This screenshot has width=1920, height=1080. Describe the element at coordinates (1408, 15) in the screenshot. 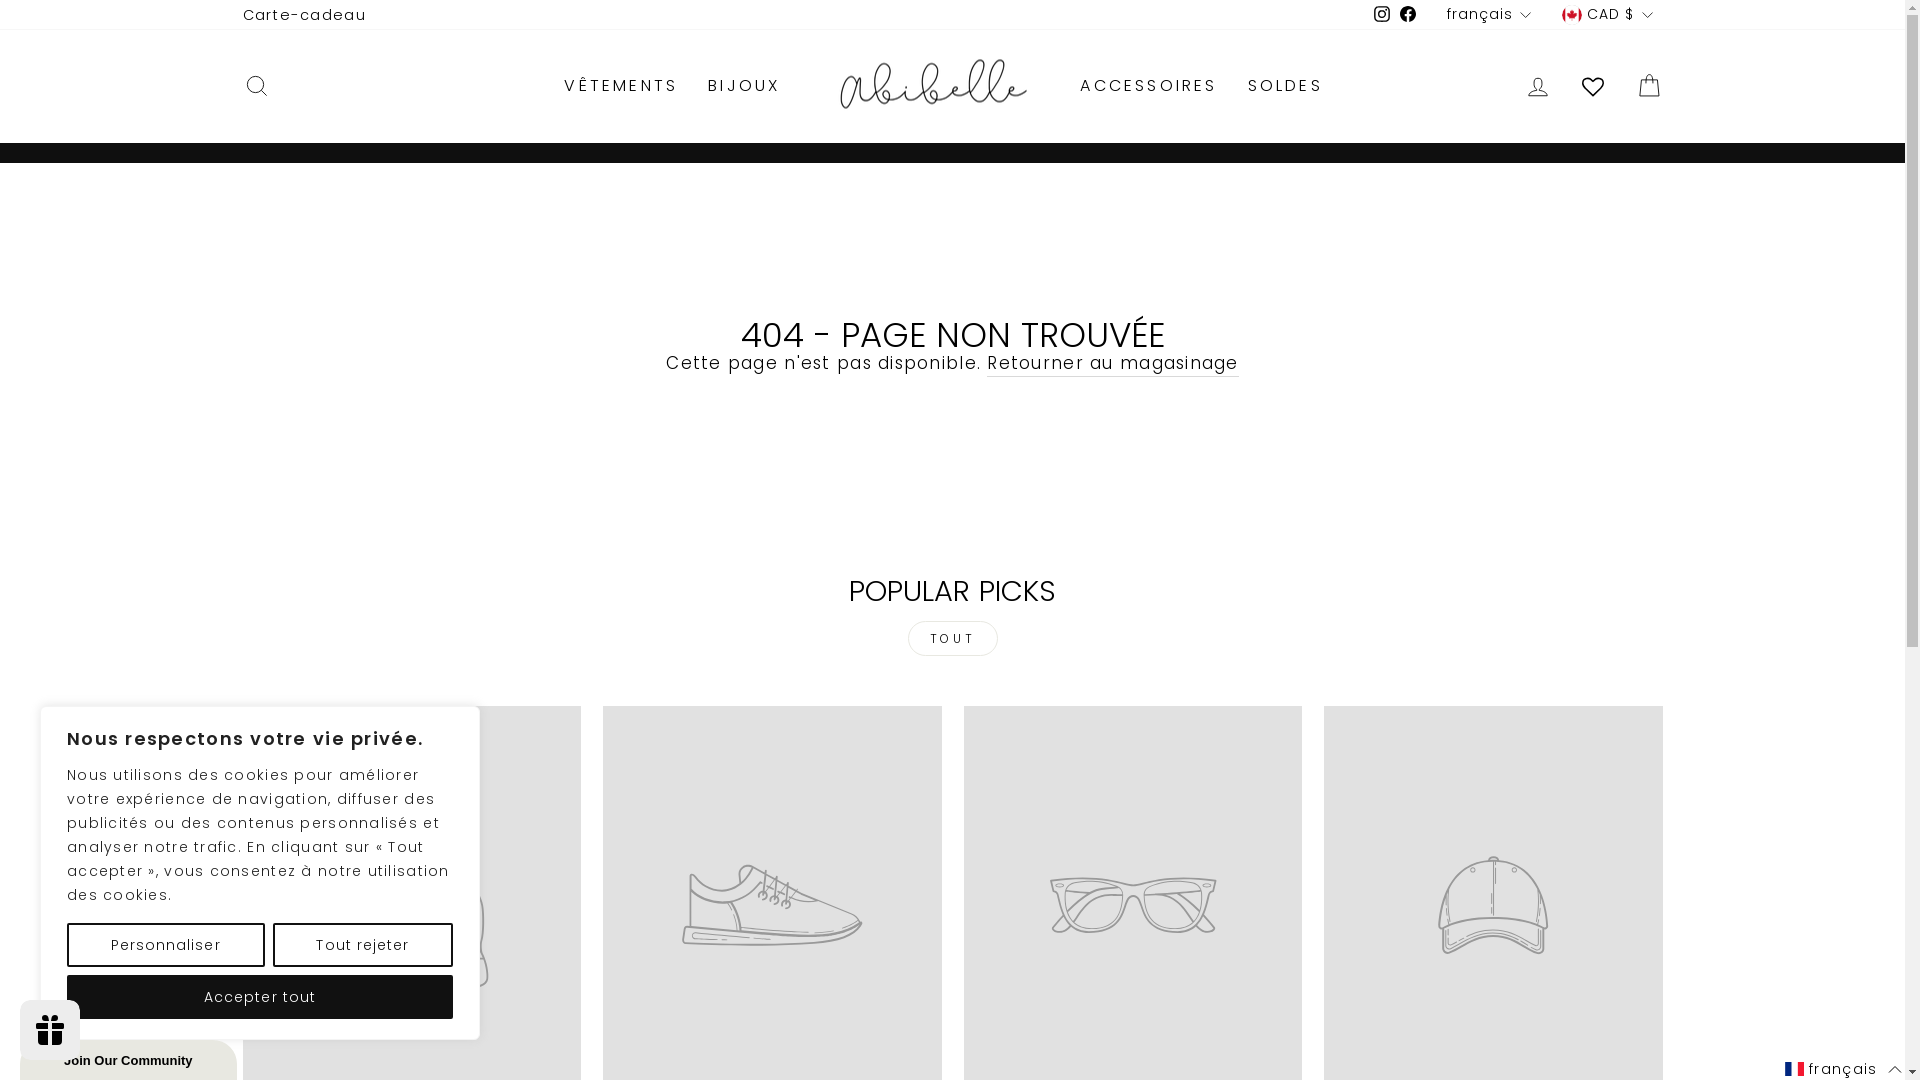

I see `Facebook` at that location.